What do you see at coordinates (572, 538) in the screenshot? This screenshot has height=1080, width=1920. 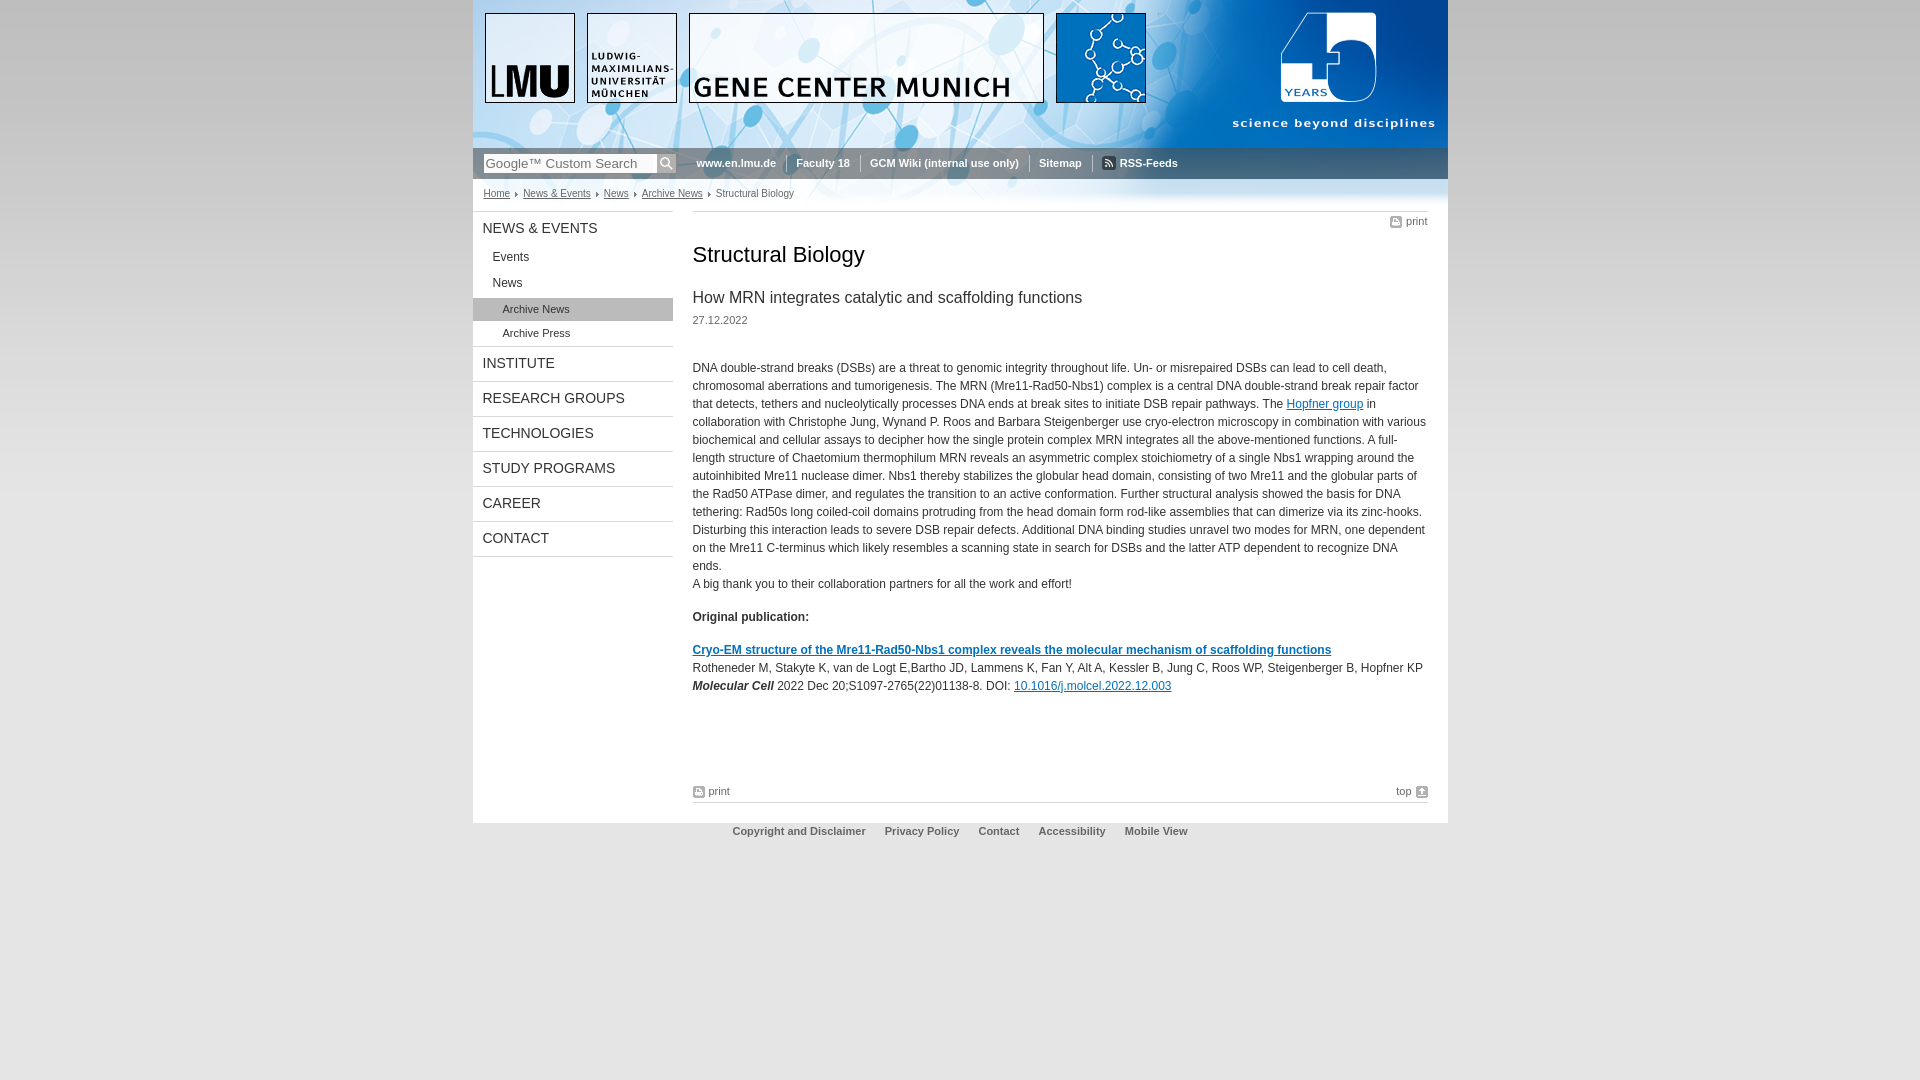 I see `CONTACT` at bounding box center [572, 538].